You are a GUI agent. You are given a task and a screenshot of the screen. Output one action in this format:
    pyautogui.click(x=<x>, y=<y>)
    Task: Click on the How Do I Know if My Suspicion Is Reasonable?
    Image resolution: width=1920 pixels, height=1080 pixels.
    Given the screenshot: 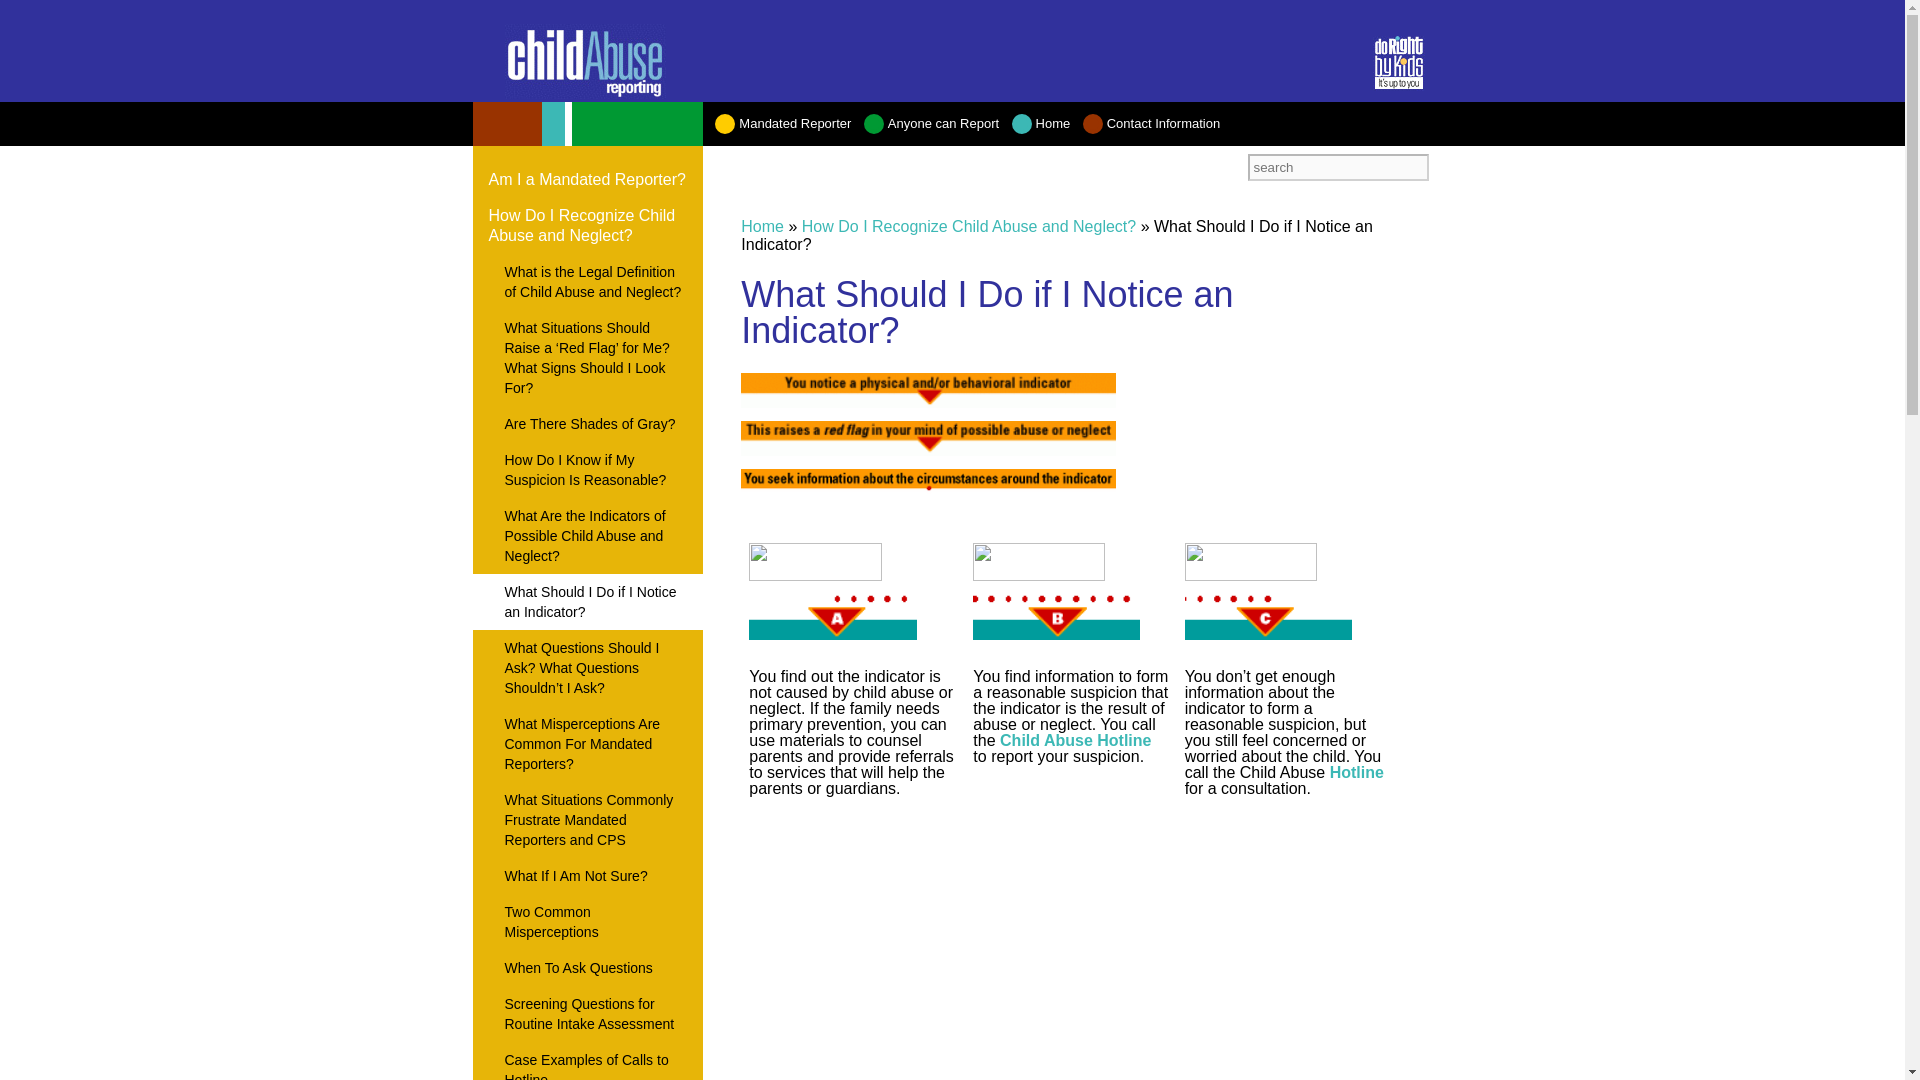 What is the action you would take?
    pyautogui.click(x=587, y=469)
    